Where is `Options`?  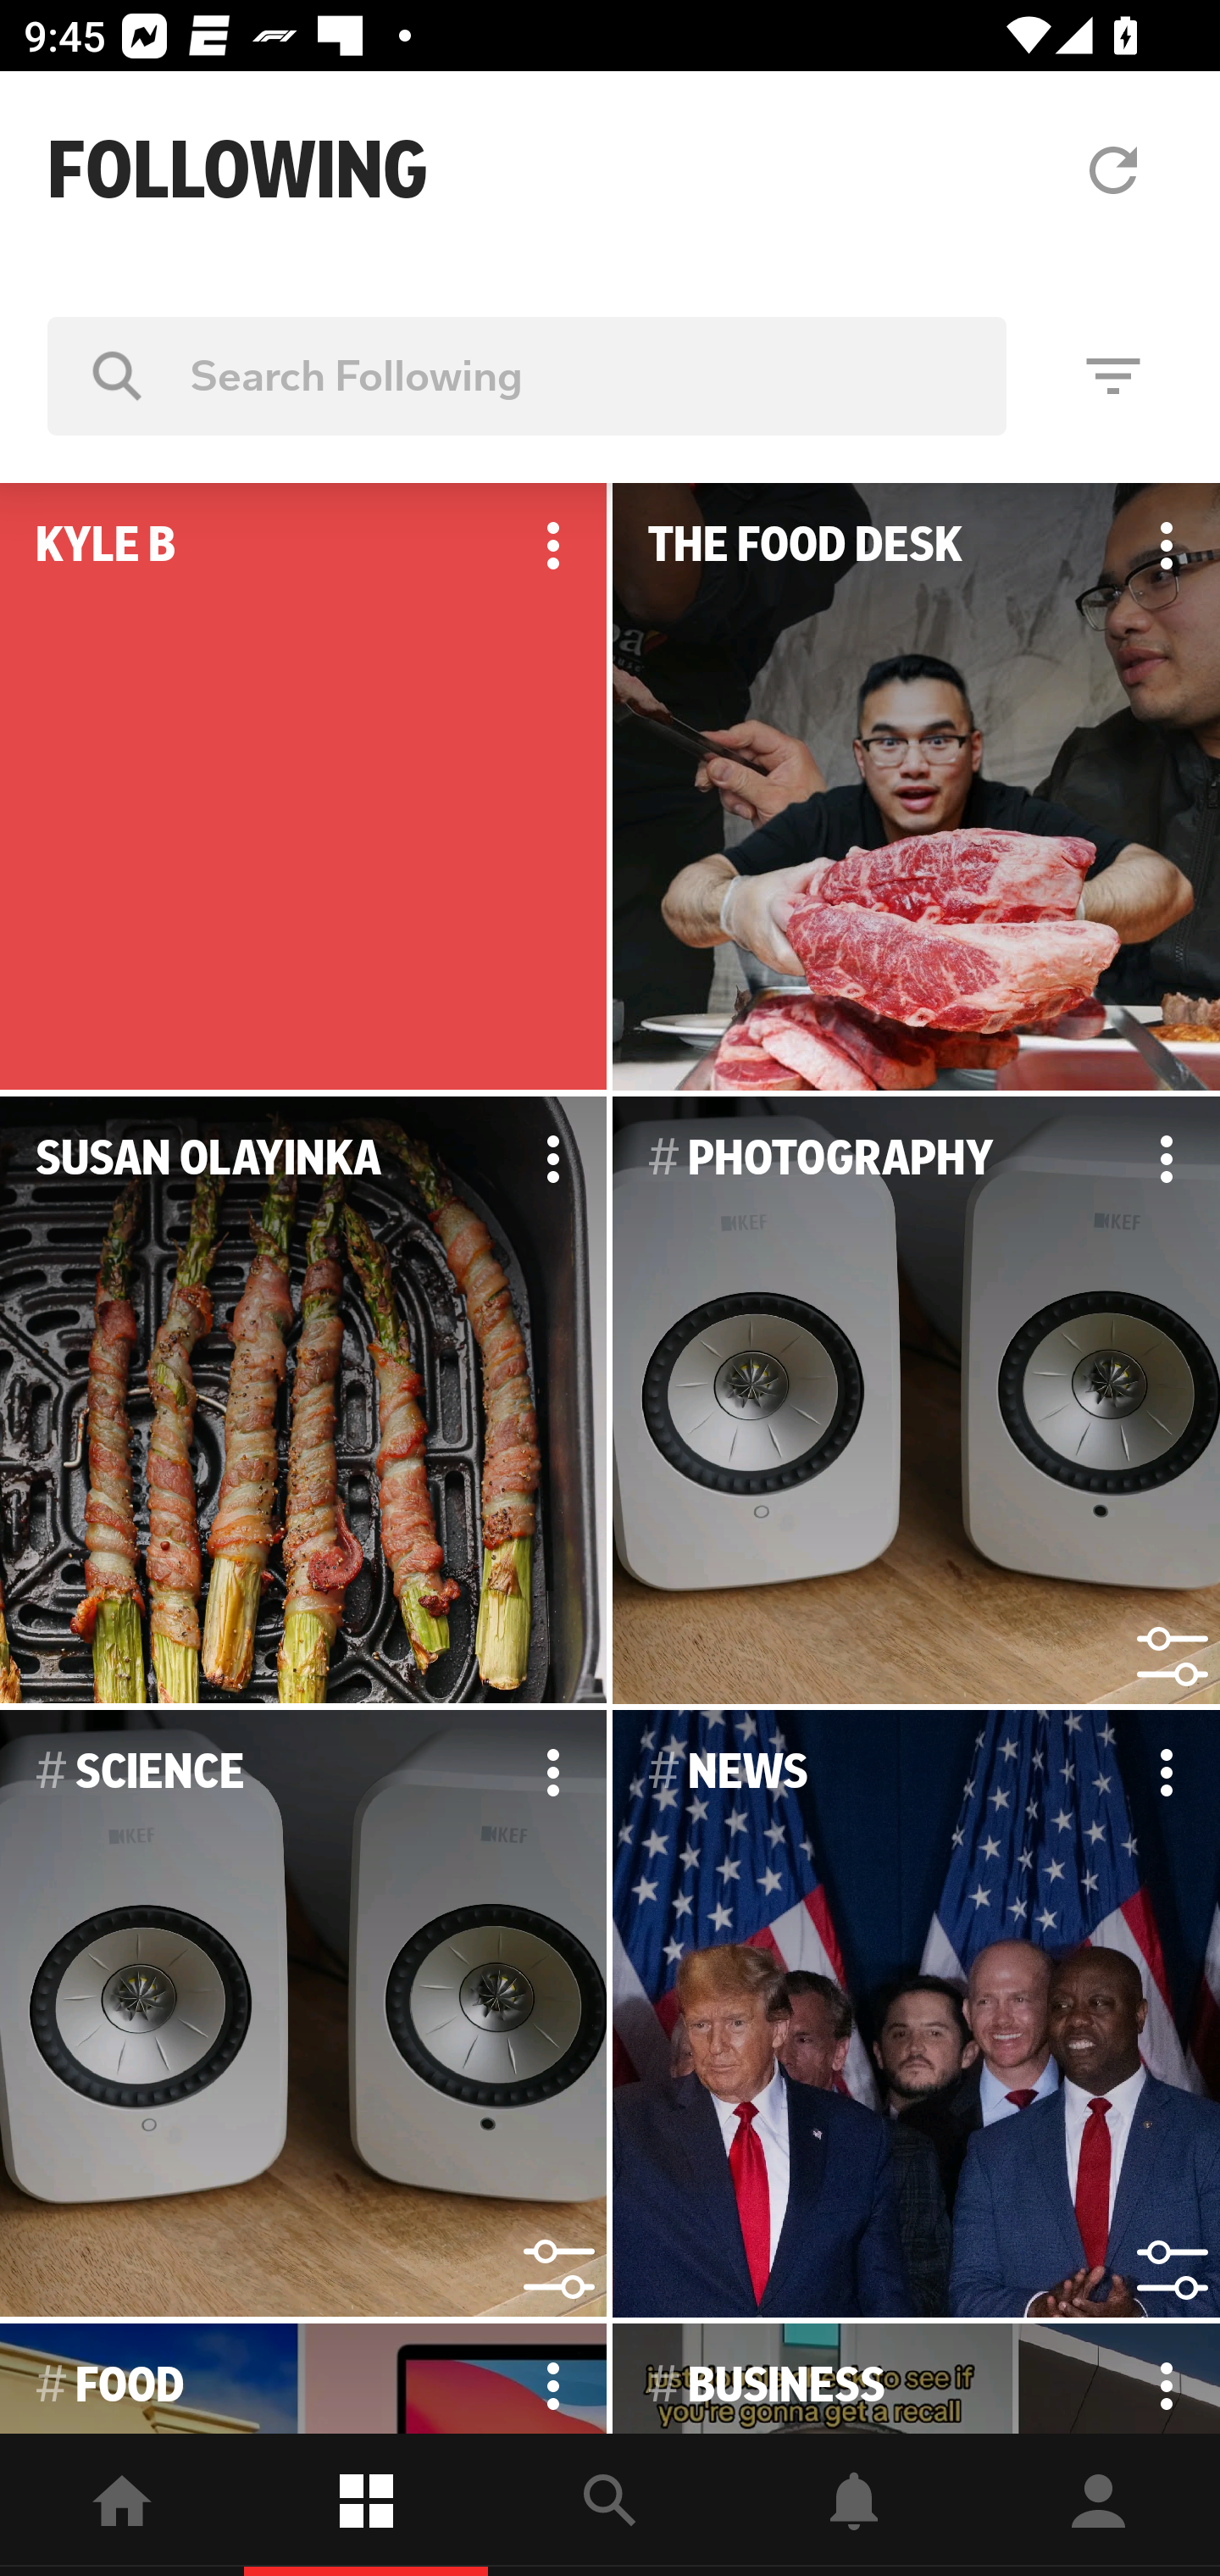 Options is located at coordinates (1166, 546).